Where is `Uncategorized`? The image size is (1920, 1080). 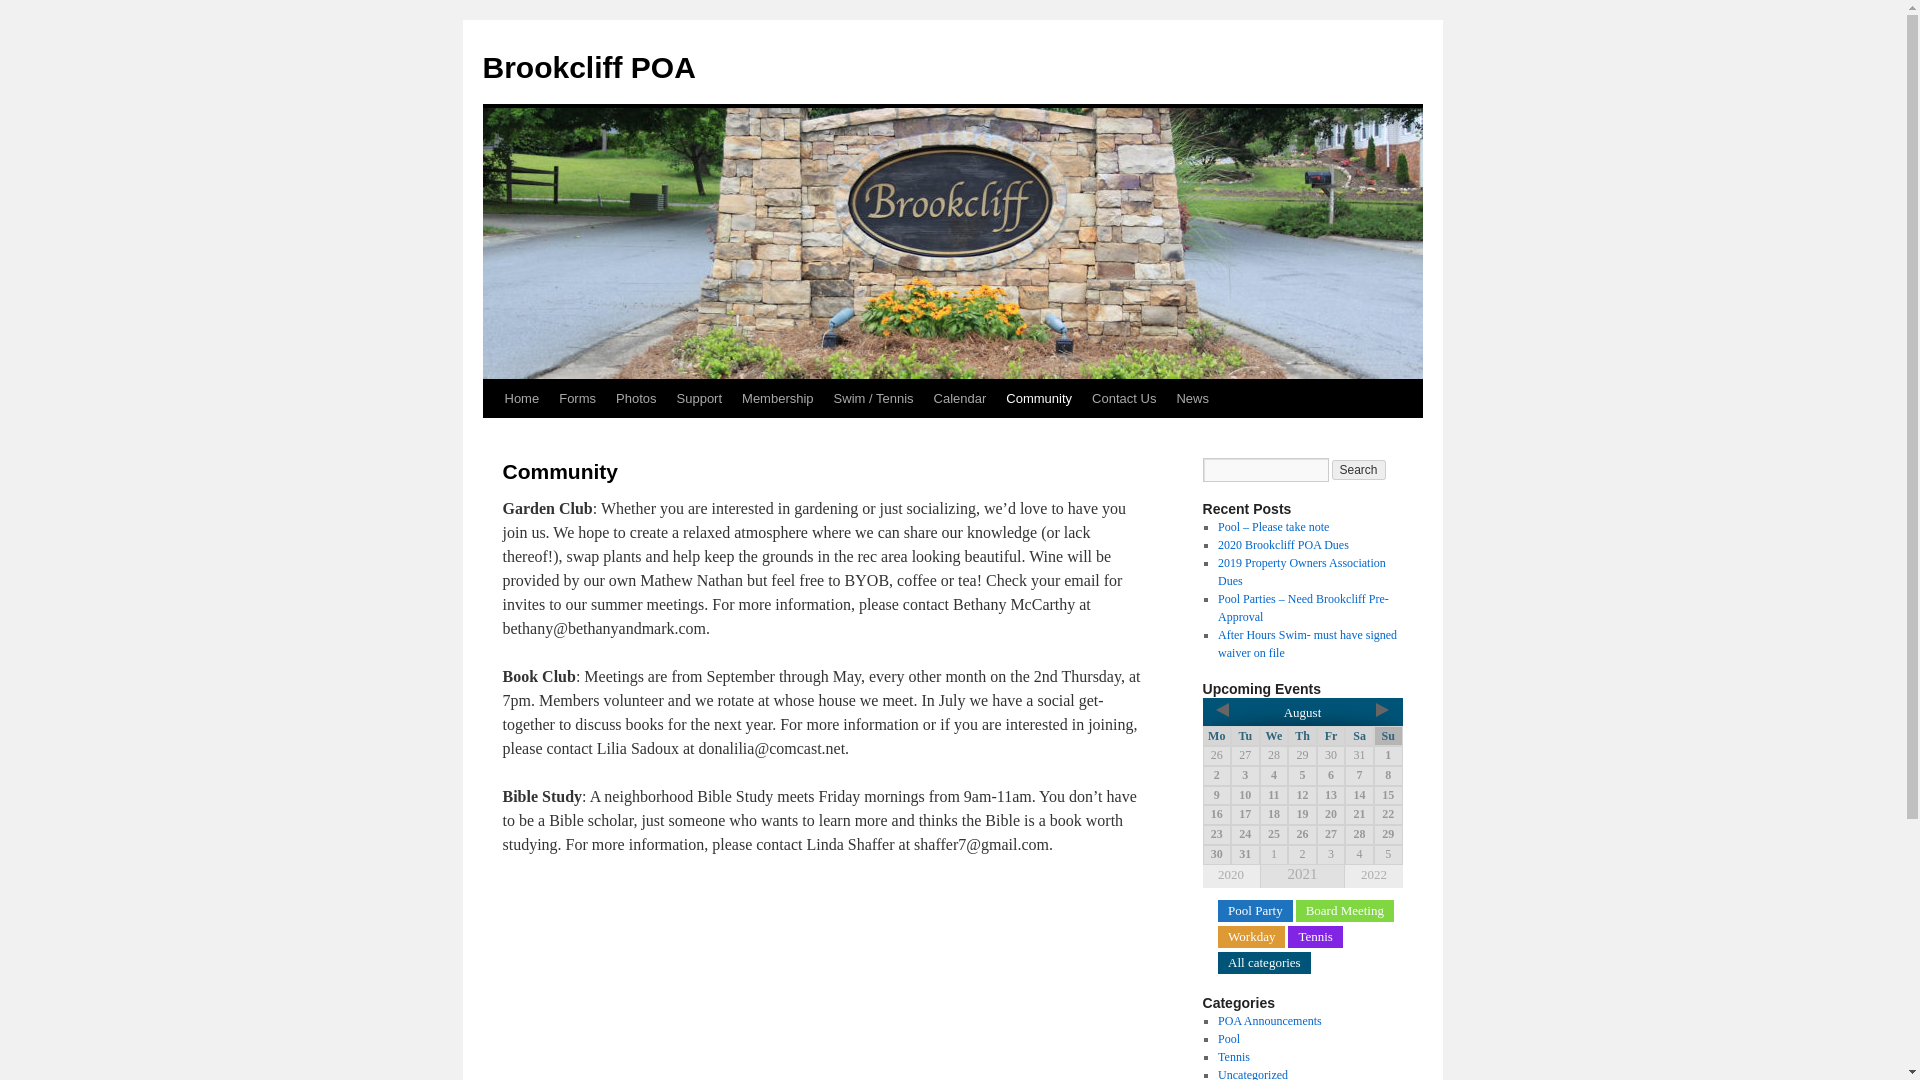
Uncategorized is located at coordinates (1252, 1074).